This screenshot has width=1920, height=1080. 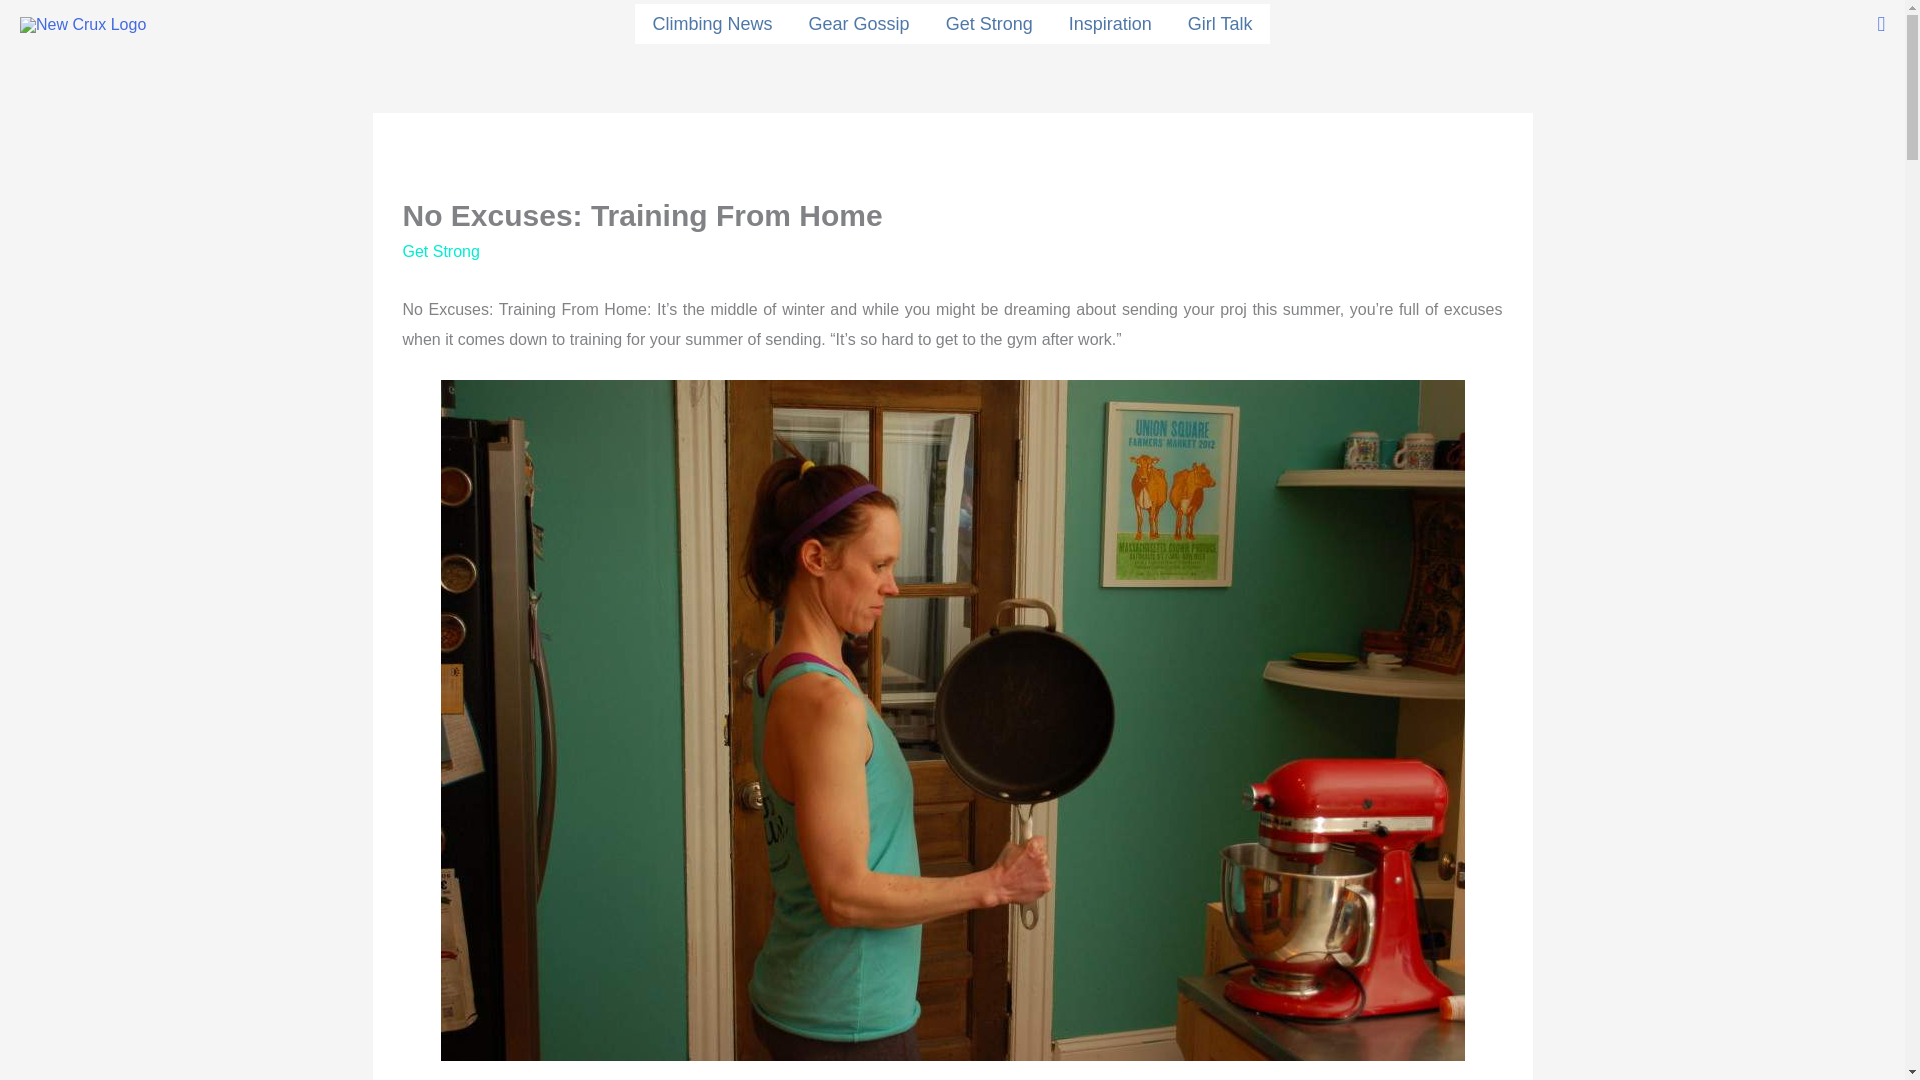 What do you see at coordinates (859, 24) in the screenshot?
I see `Gear Gossip` at bounding box center [859, 24].